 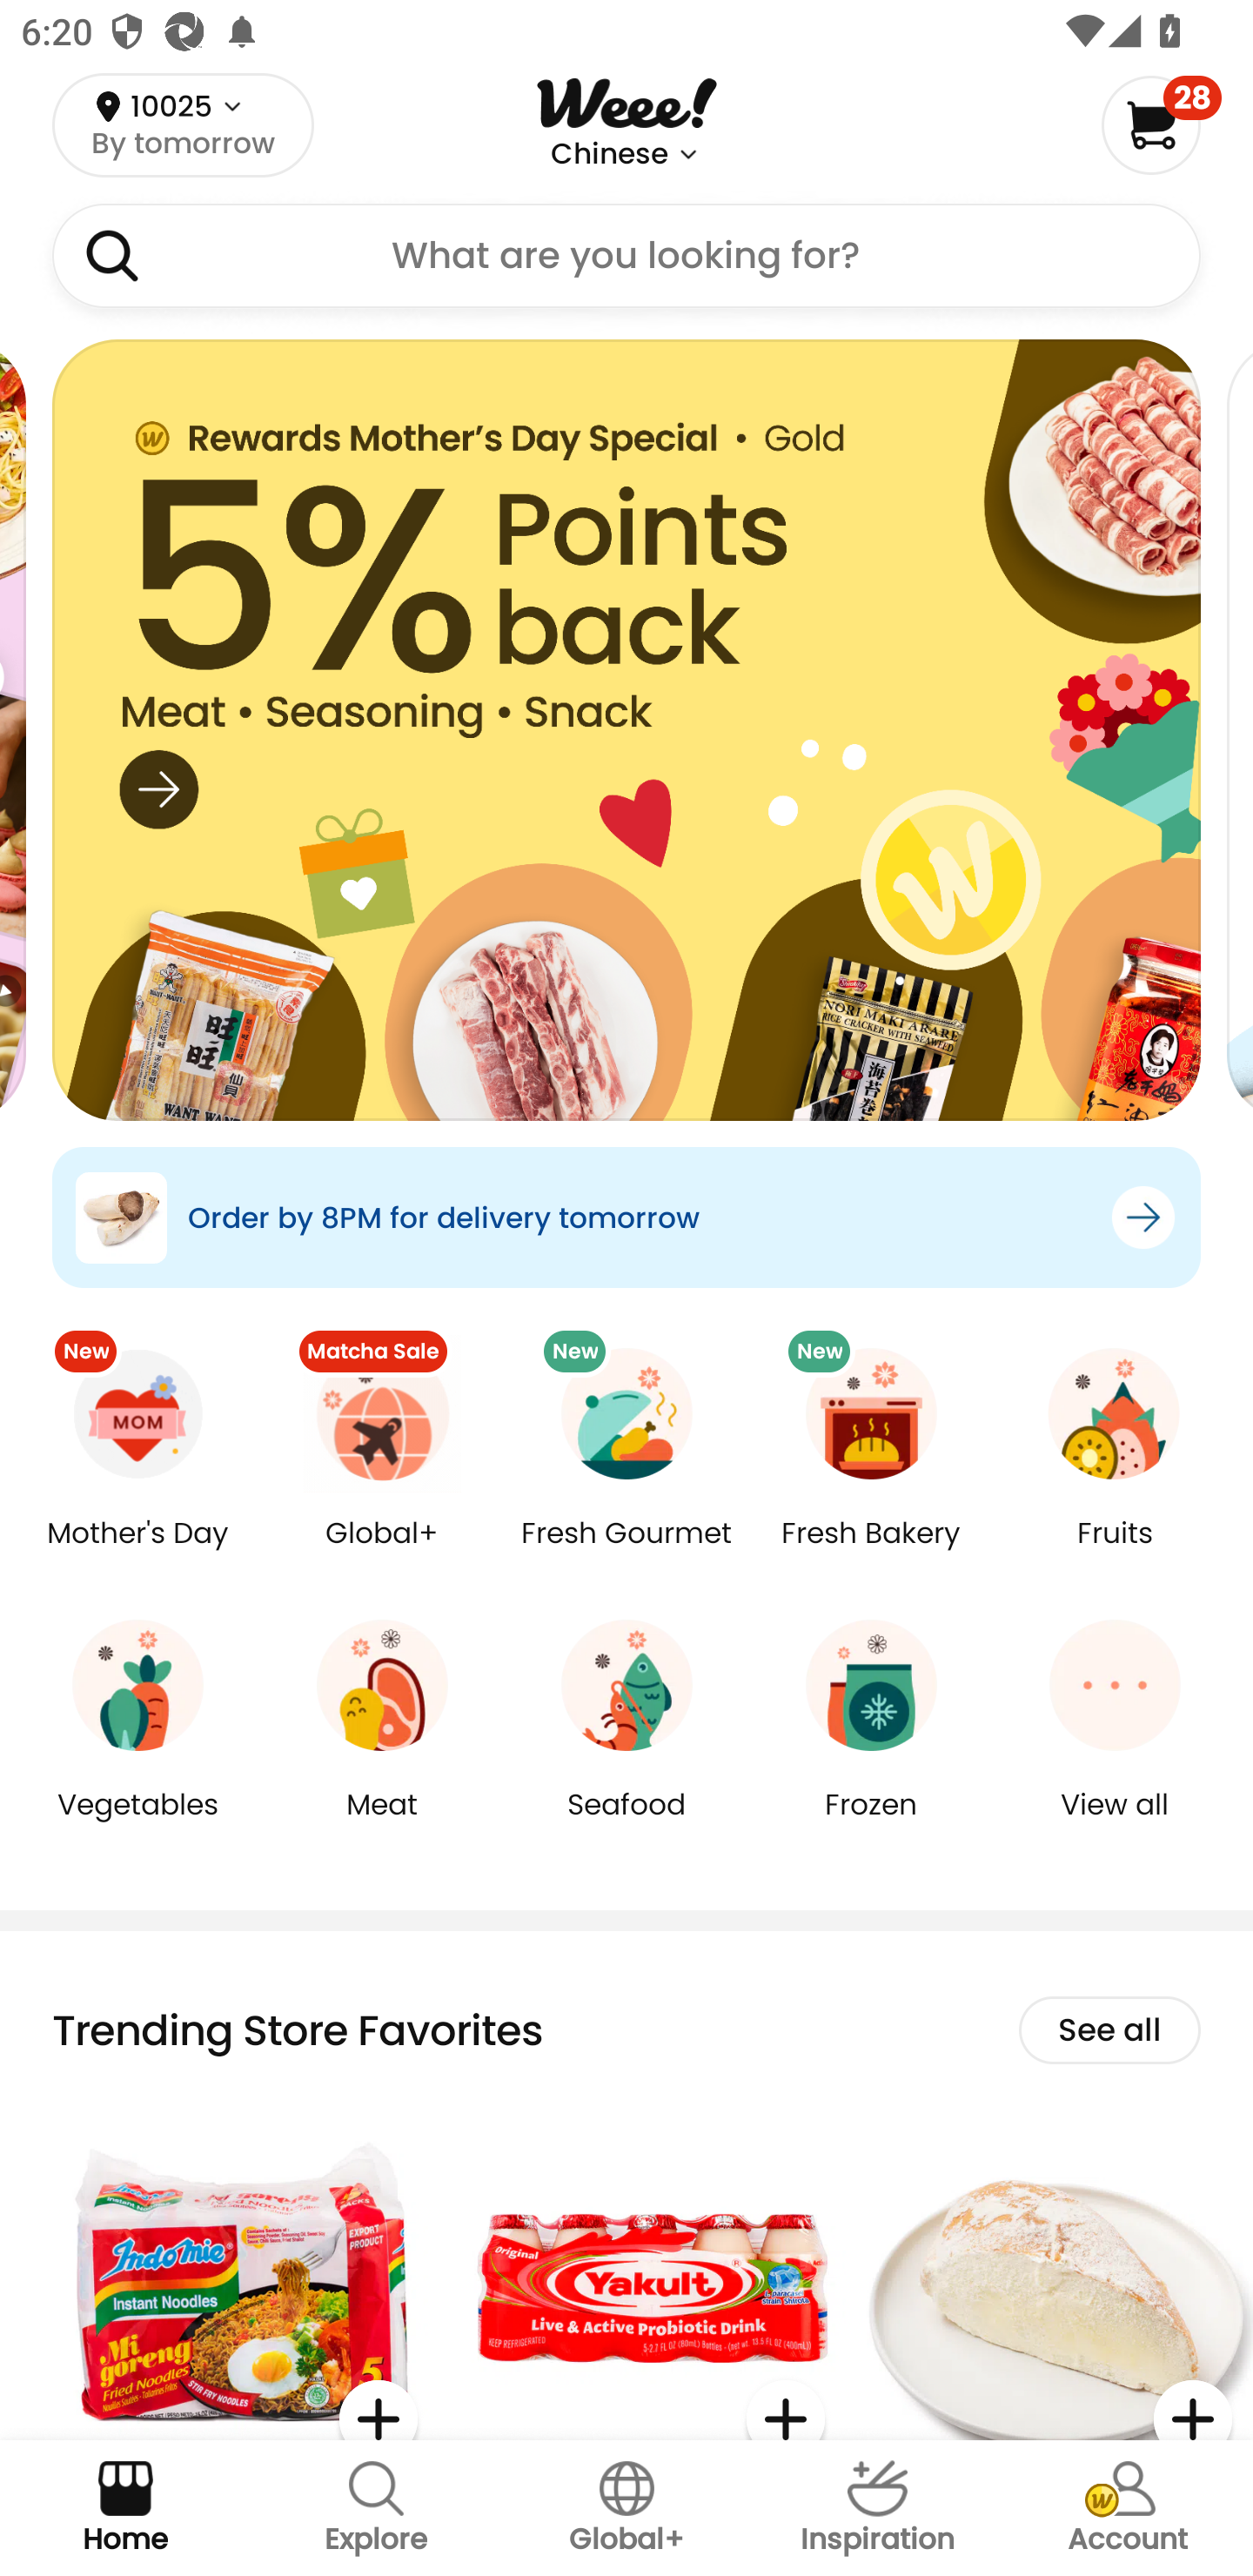 I want to click on 10025 By tomorrow, so click(x=183, y=124).